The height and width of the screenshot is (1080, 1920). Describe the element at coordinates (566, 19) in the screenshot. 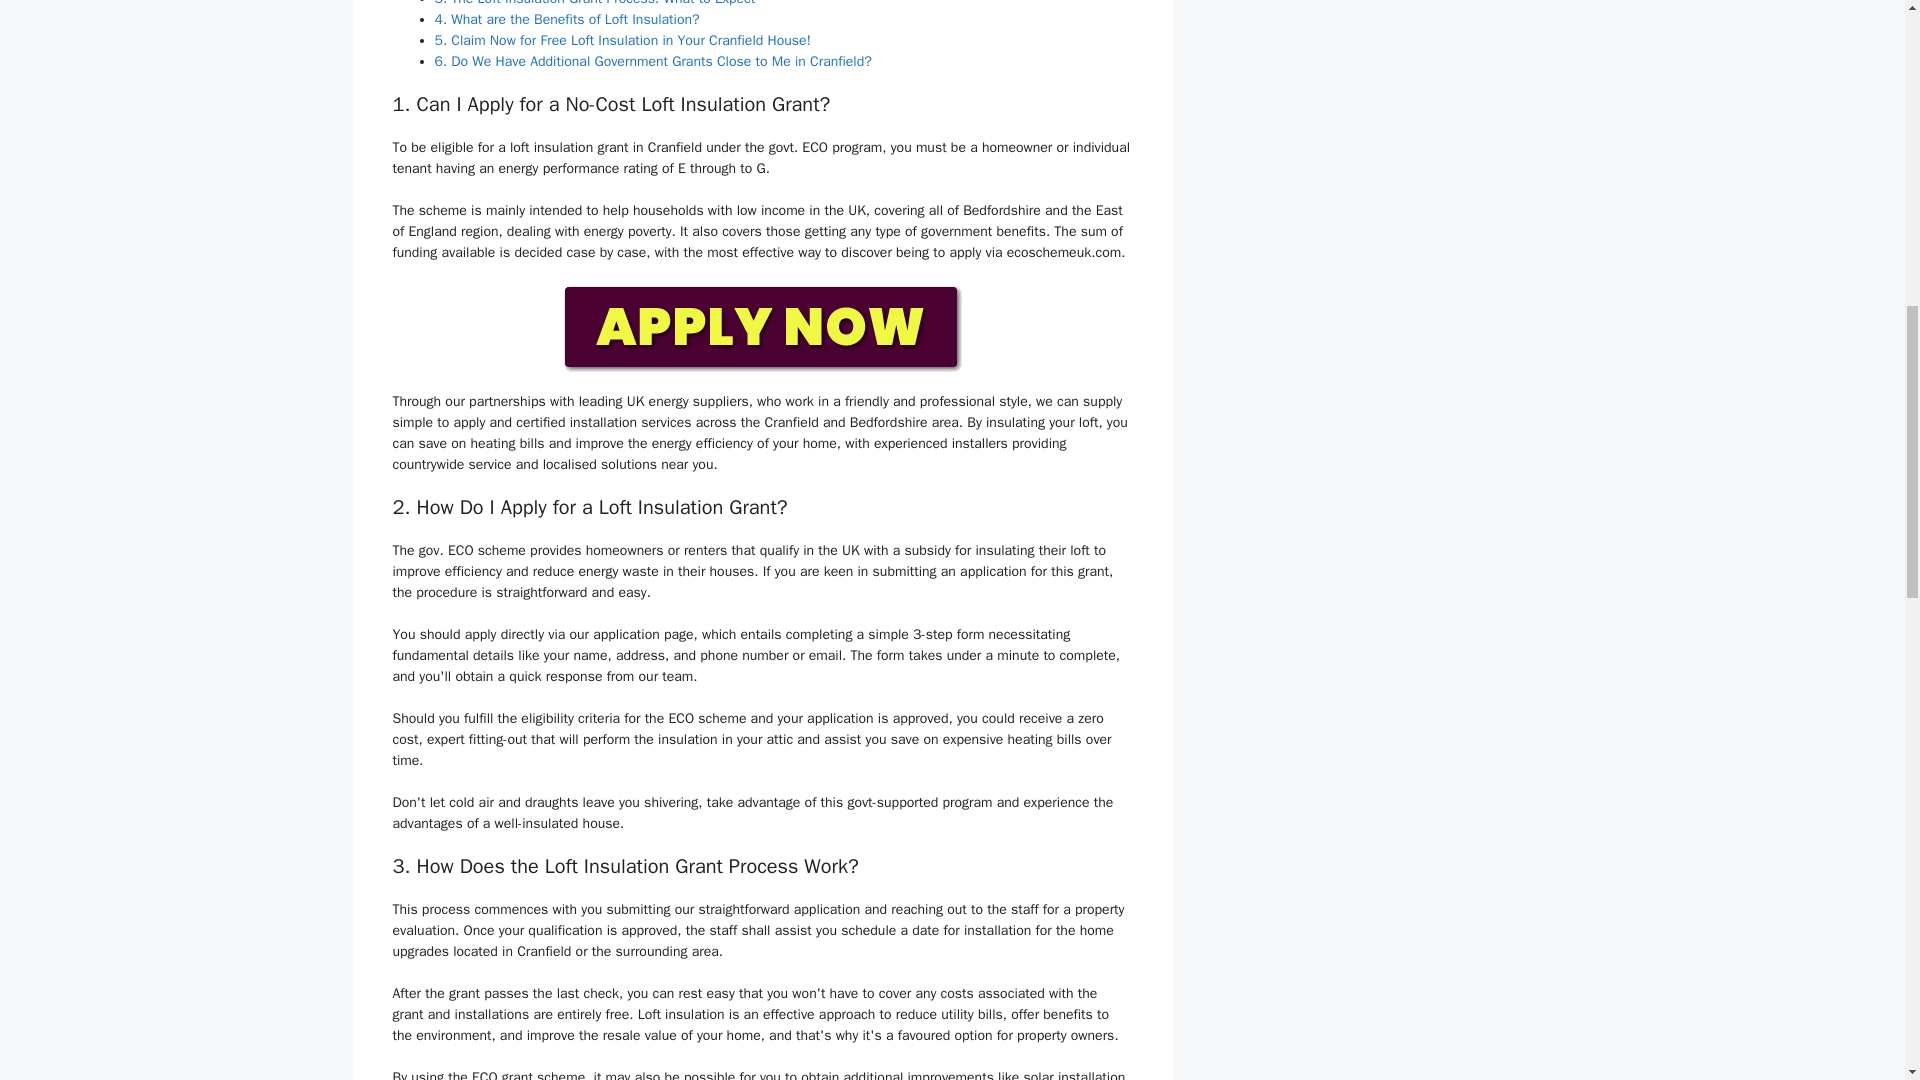

I see `4. What are the Benefits of Loft Insulation?` at that location.